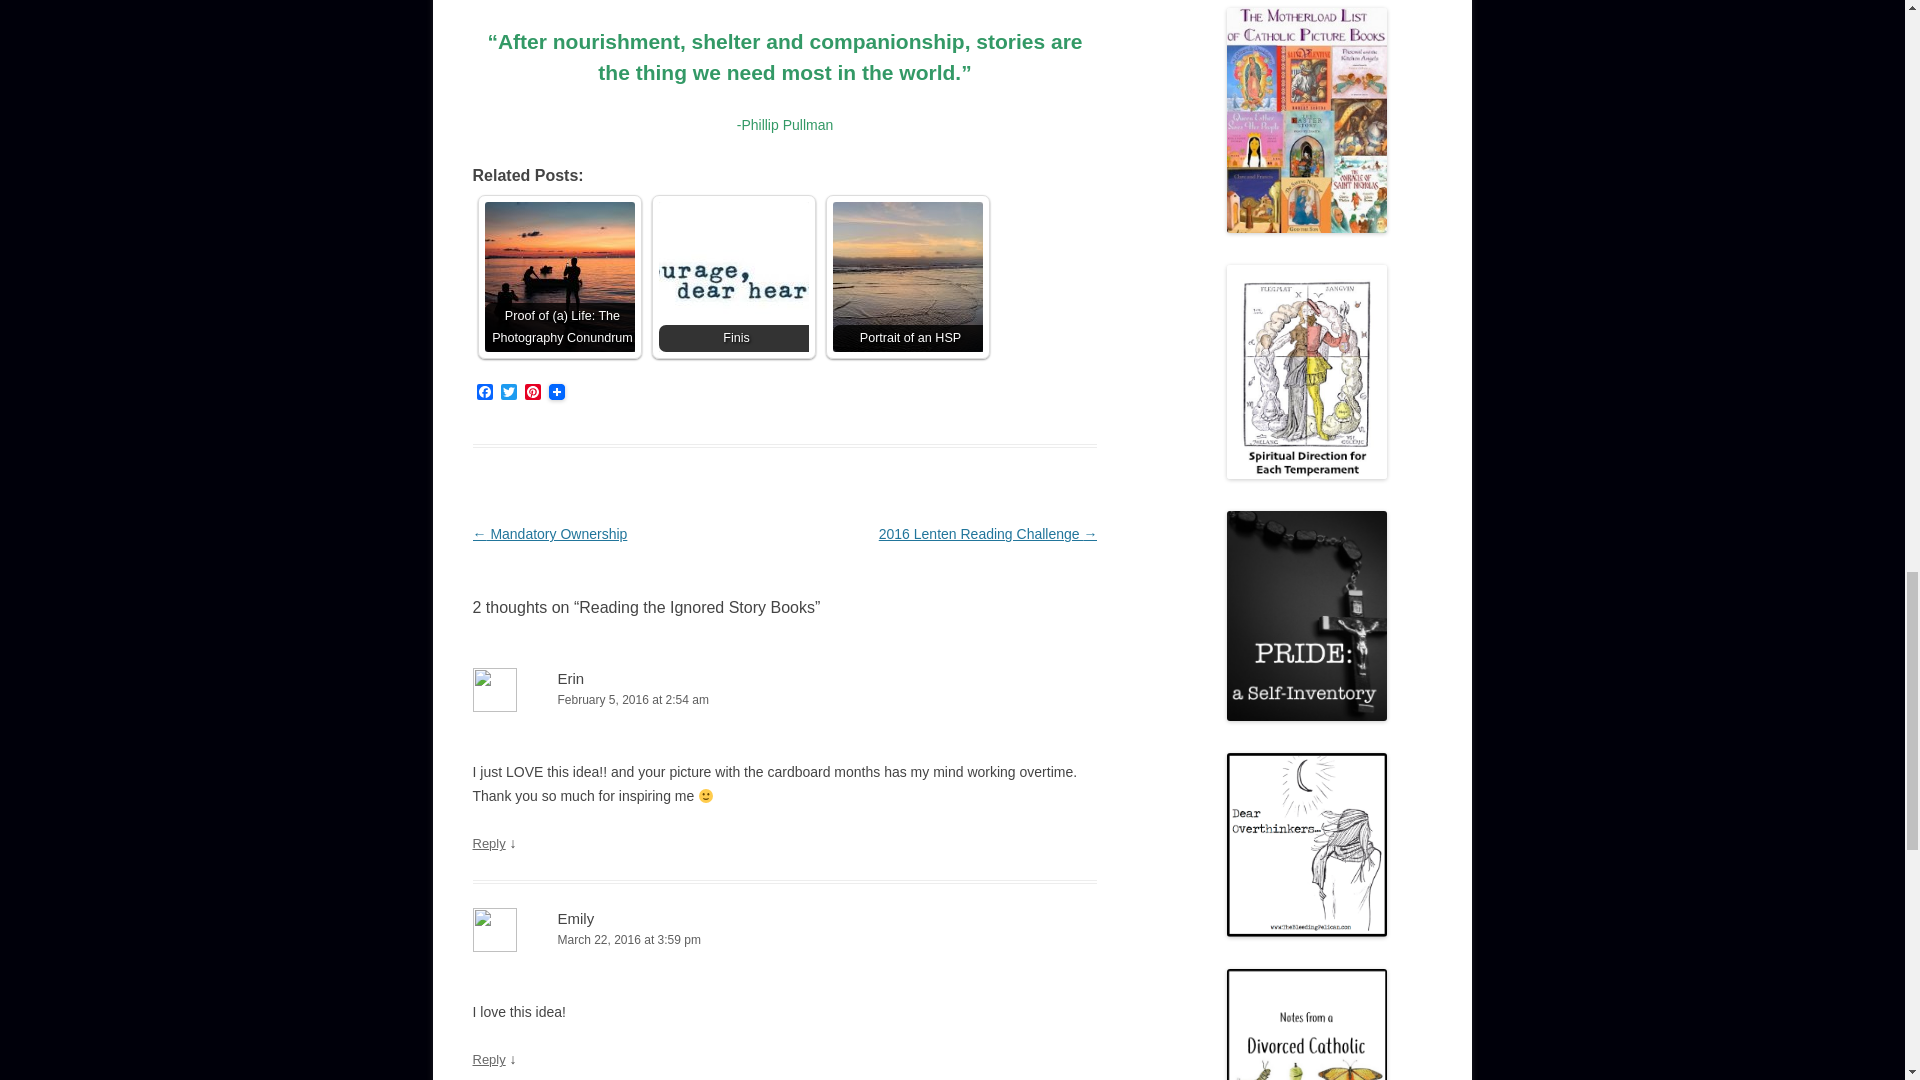 This screenshot has height=1080, width=1920. What do you see at coordinates (484, 393) in the screenshot?
I see `Facebook` at bounding box center [484, 393].